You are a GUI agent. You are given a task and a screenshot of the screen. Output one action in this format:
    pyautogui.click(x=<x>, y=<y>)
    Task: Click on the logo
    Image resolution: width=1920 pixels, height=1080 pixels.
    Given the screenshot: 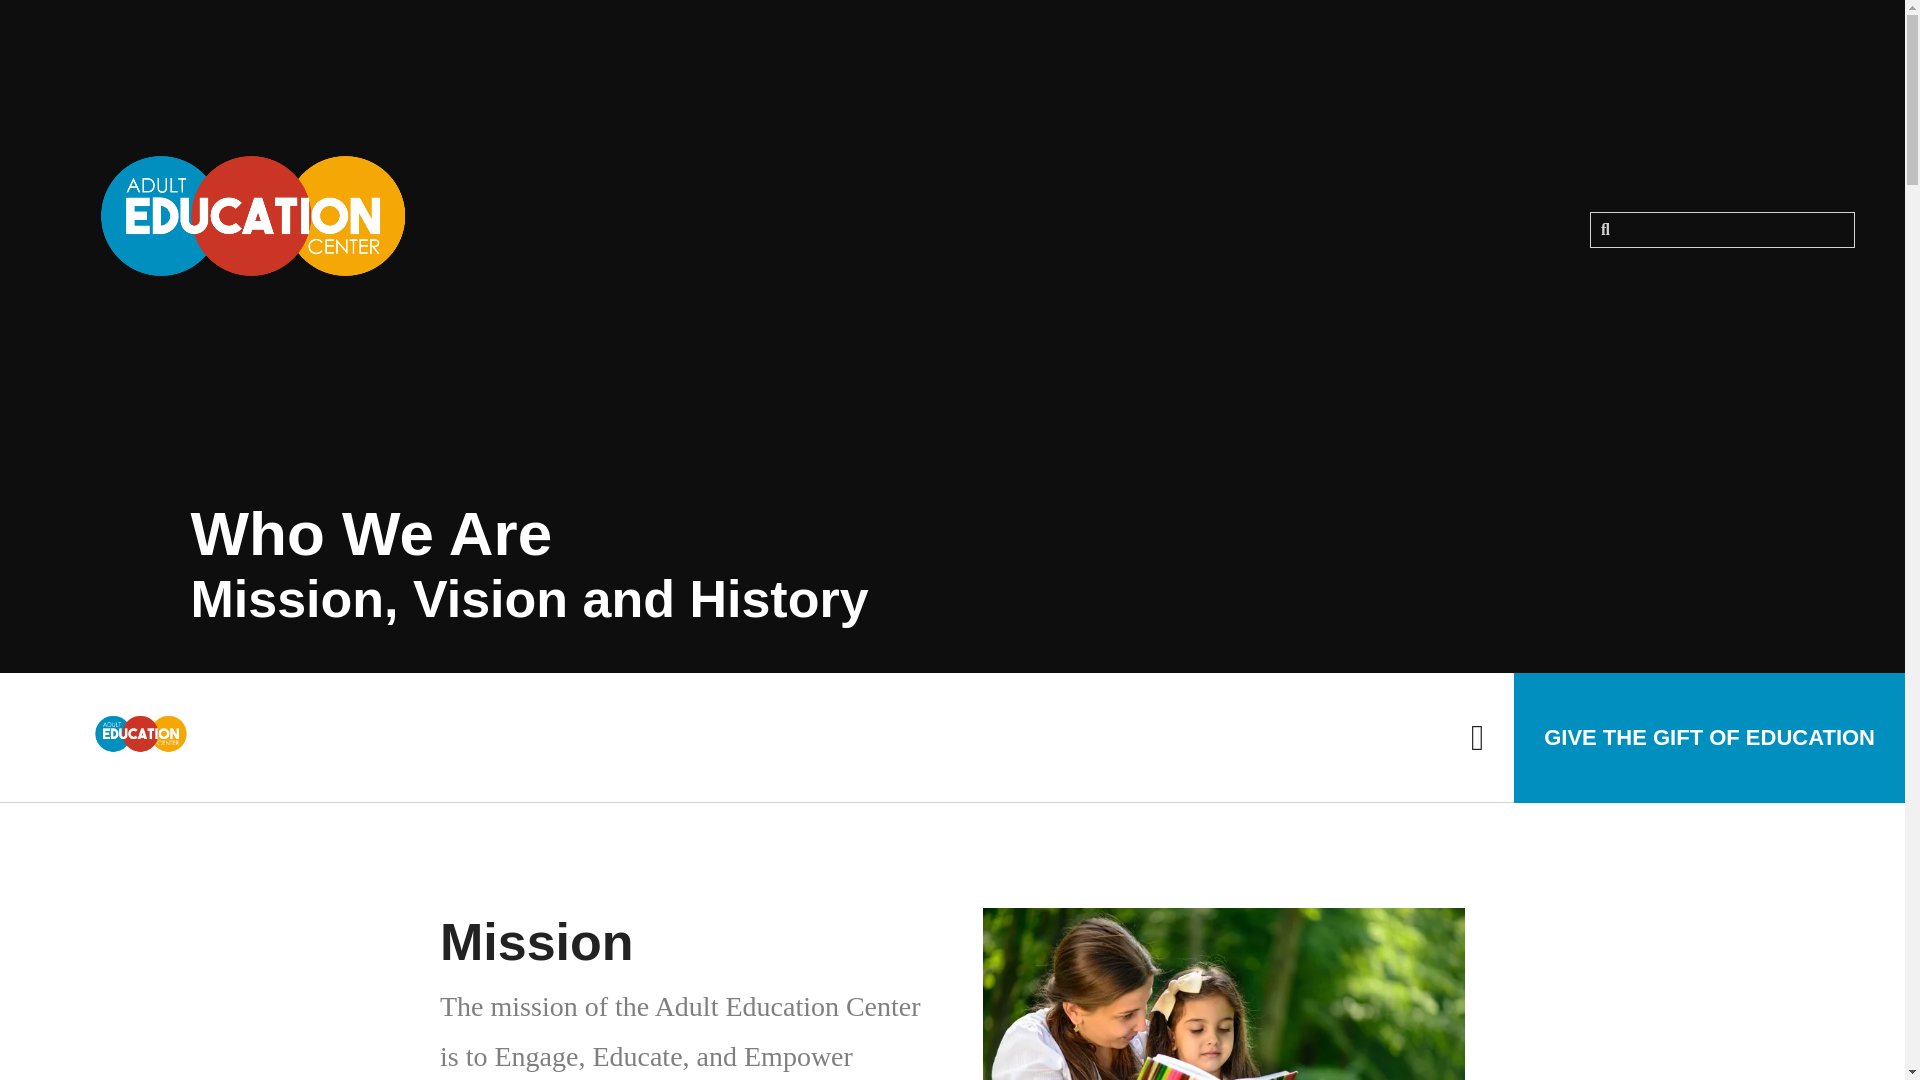 What is the action you would take?
    pyautogui.click(x=249, y=230)
    